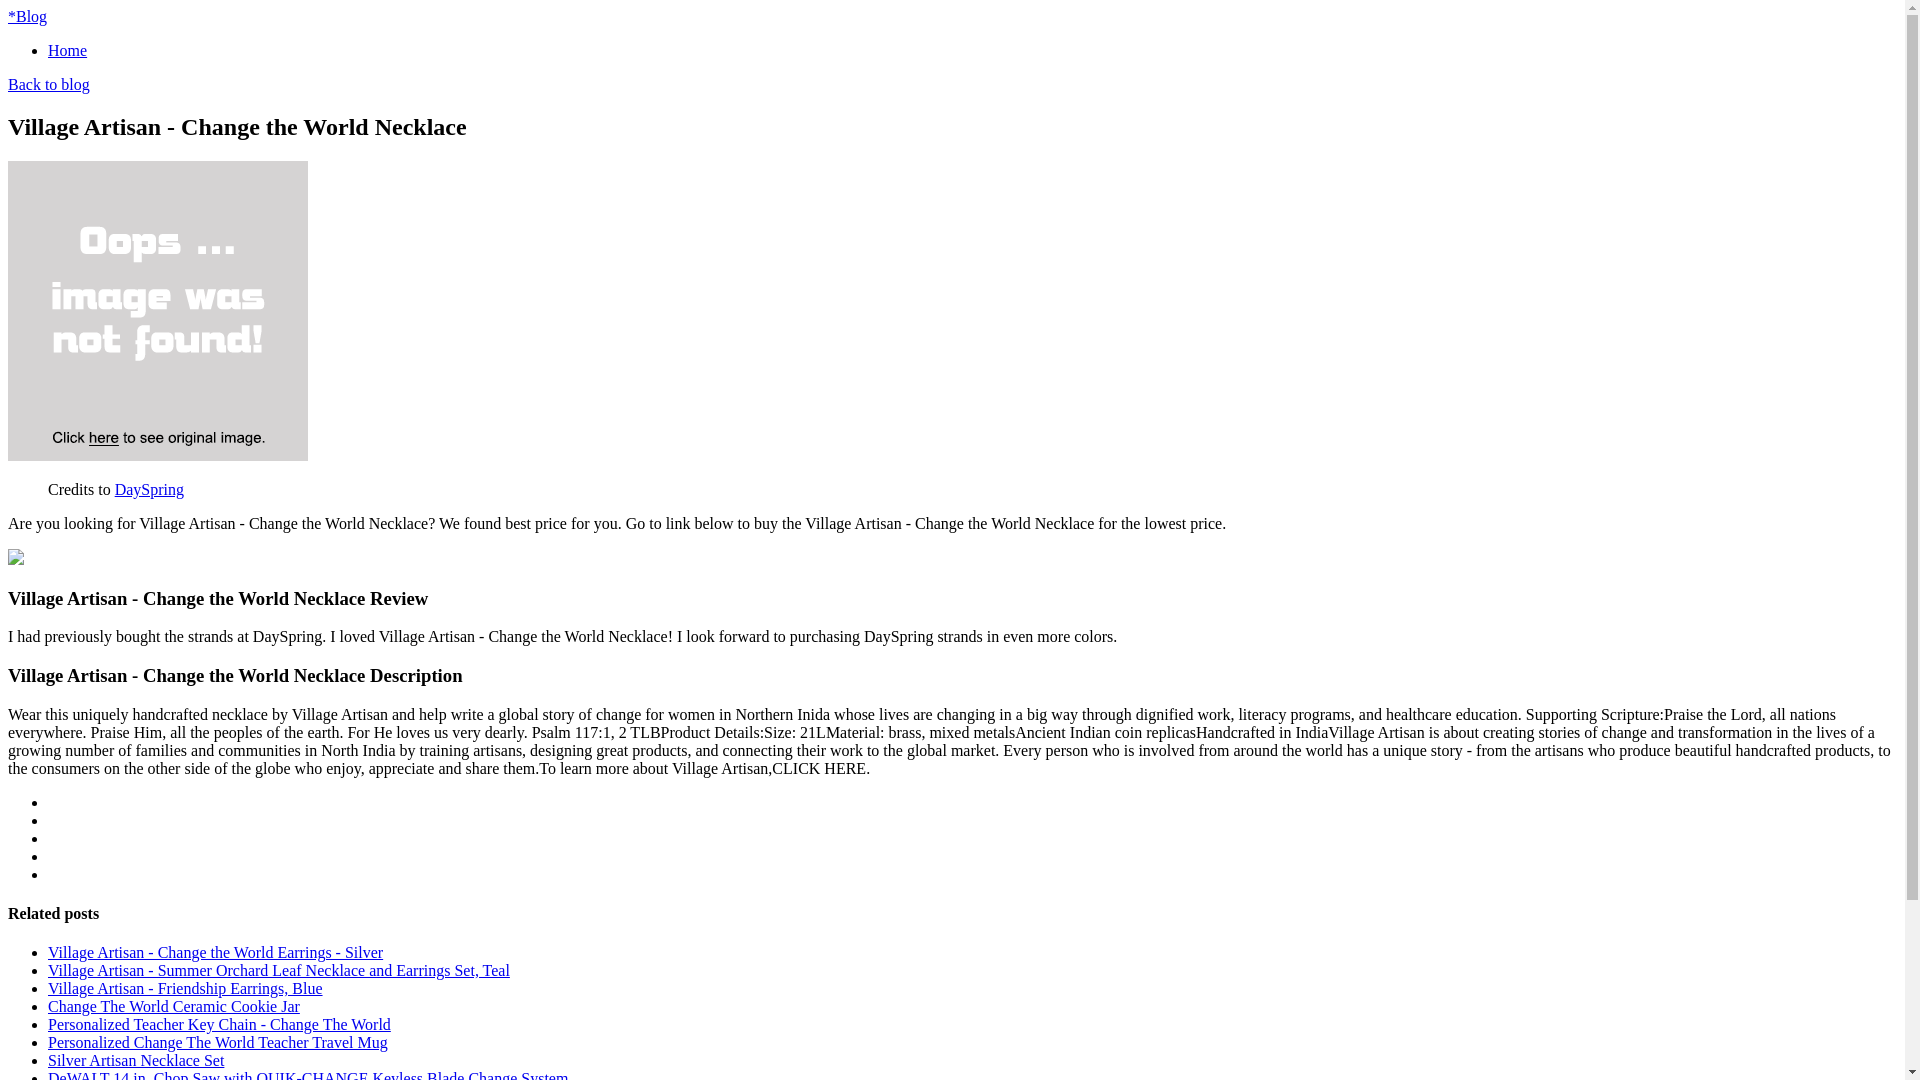 This screenshot has width=1920, height=1080. What do you see at coordinates (48, 84) in the screenshot?
I see `Back to blog` at bounding box center [48, 84].